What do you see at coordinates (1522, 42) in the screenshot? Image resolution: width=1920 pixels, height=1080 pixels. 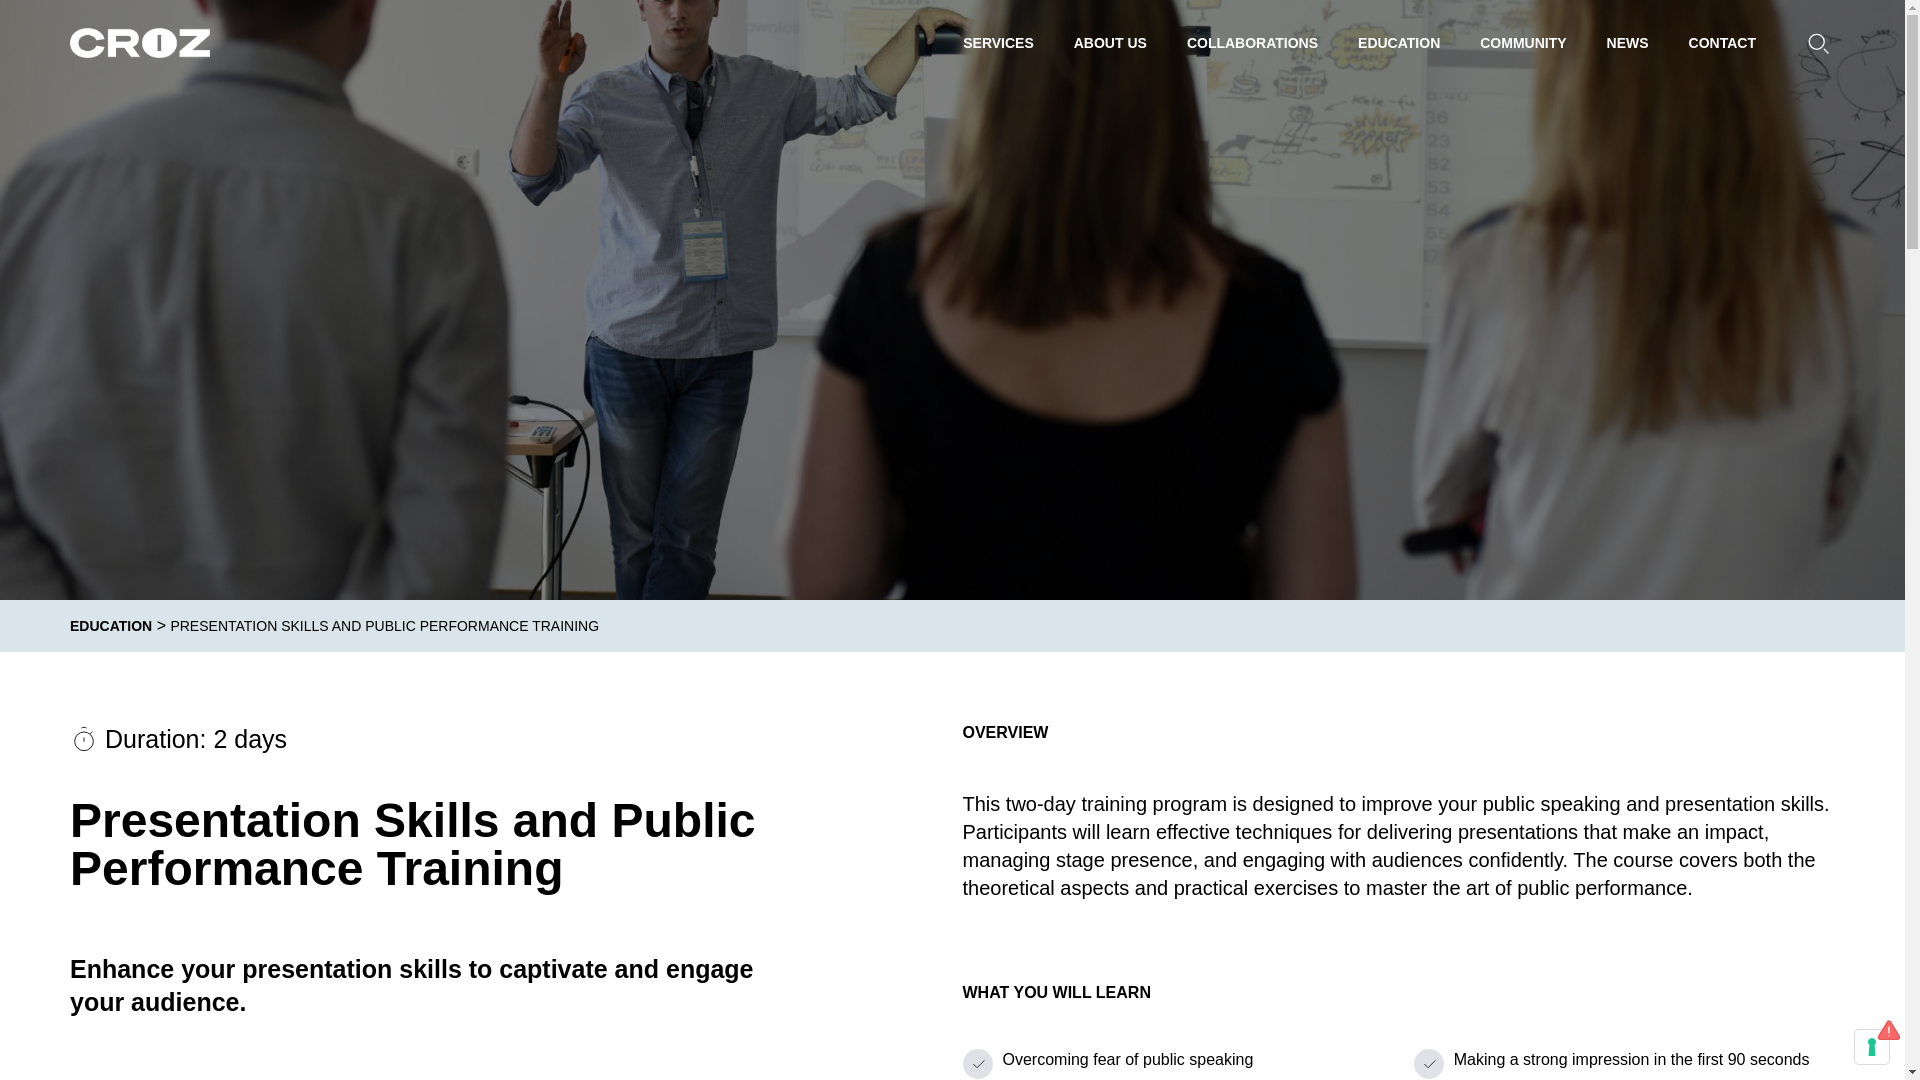 I see `COMMUNITY` at bounding box center [1522, 42].